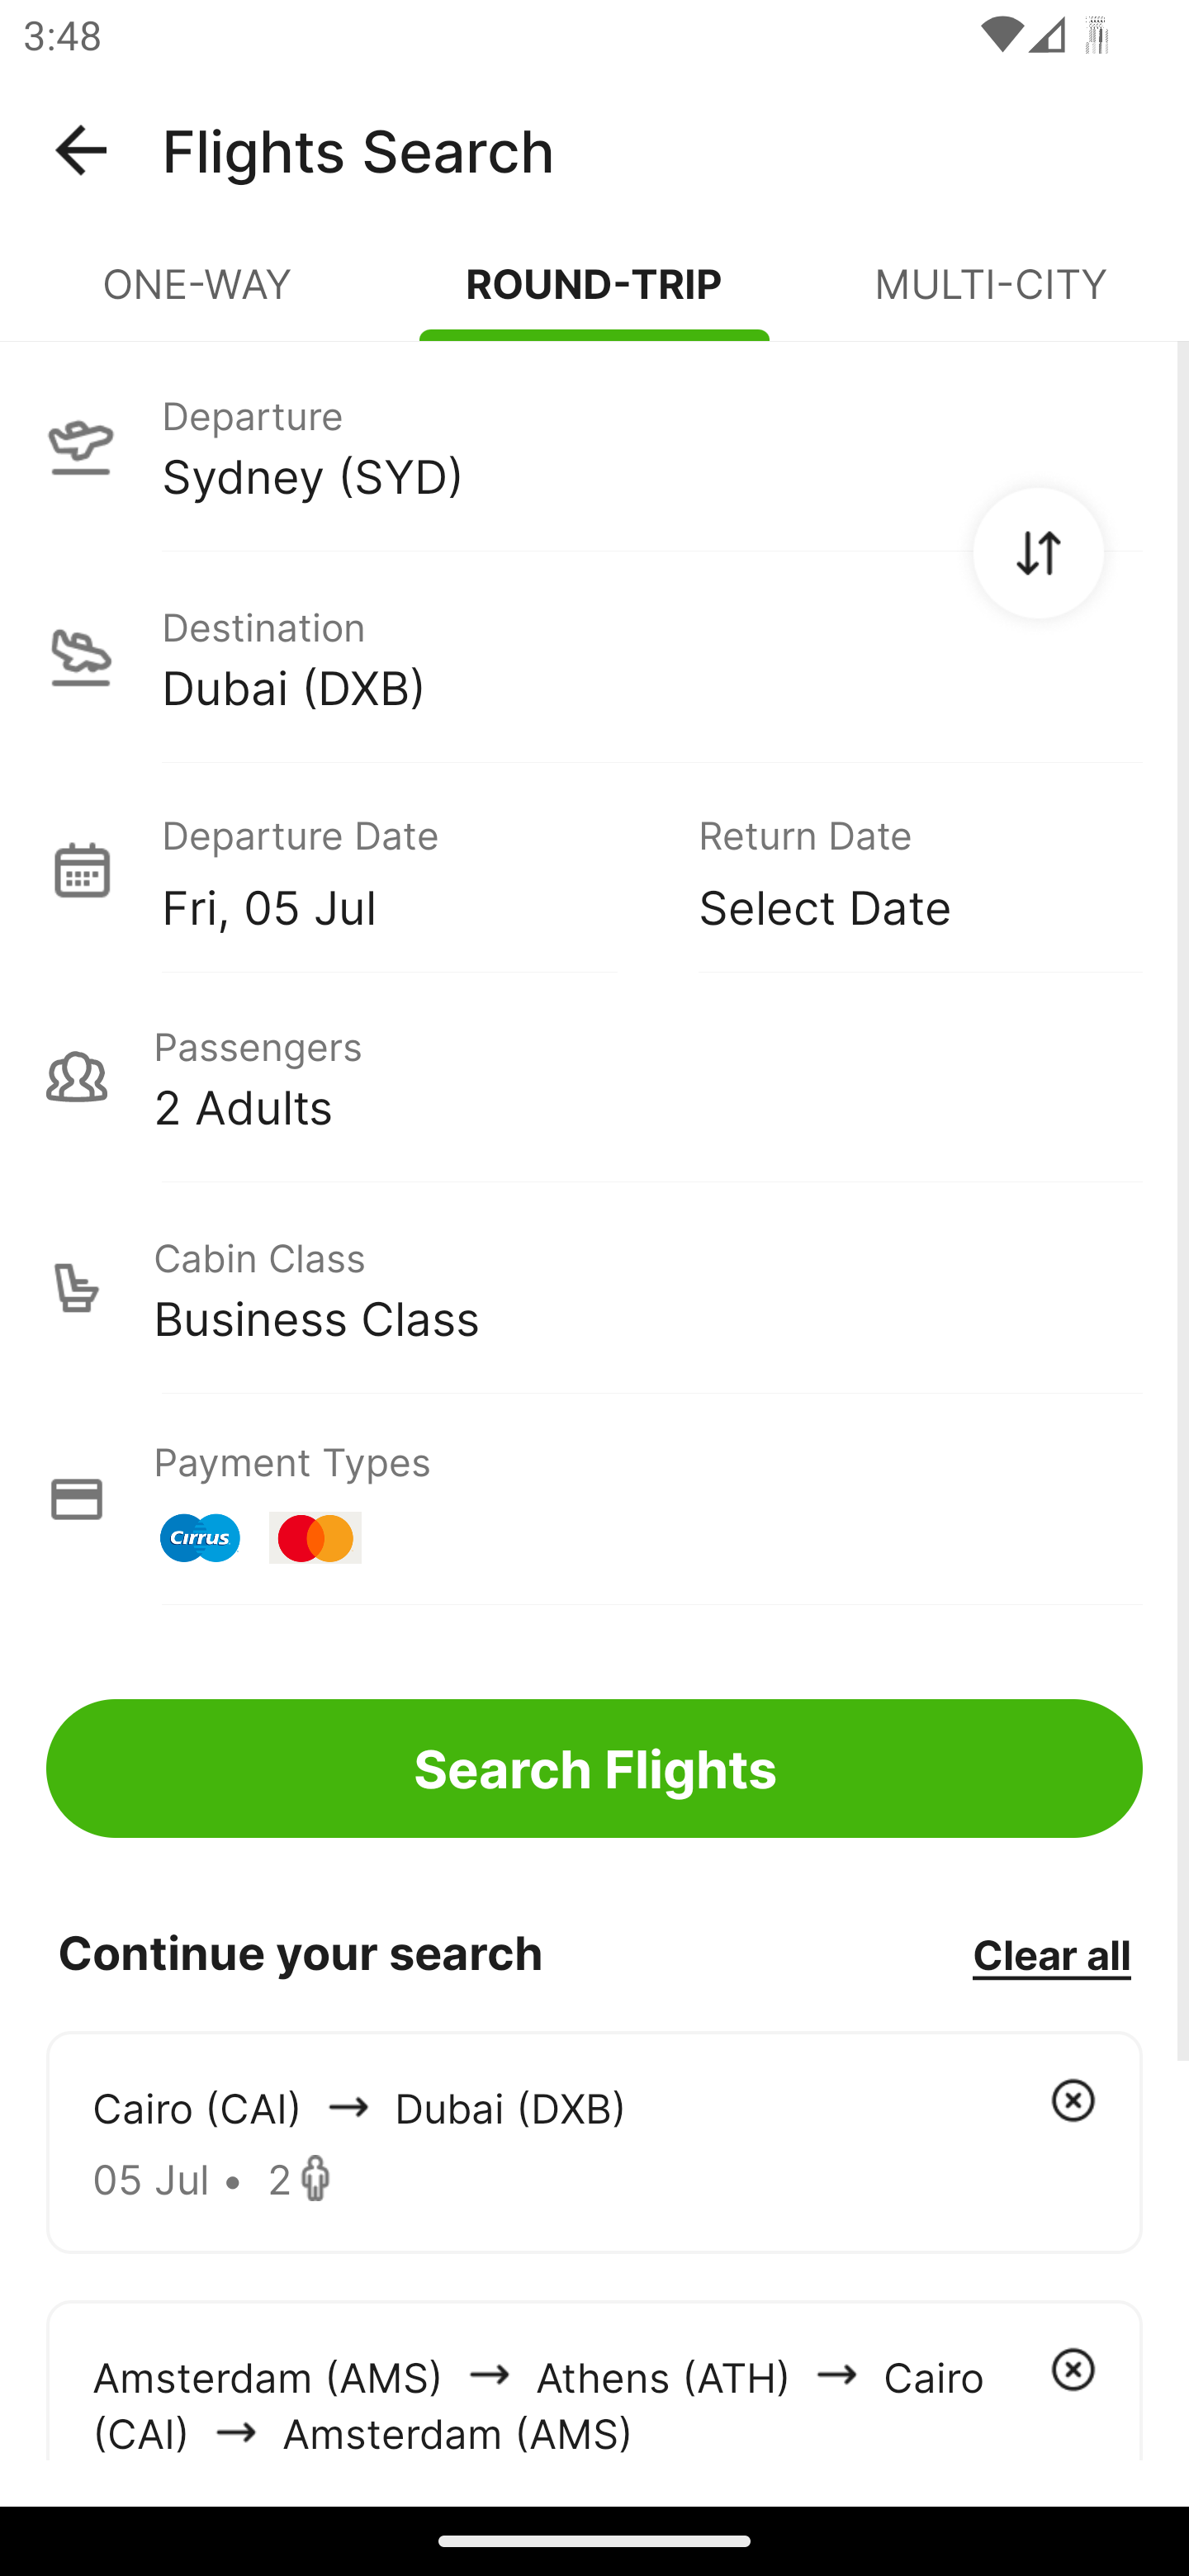 This screenshot has width=1189, height=2576. Describe the element at coordinates (594, 2142) in the screenshot. I see `Cairo (CAI)  arrowIcon  Dubai (DXB) 05 Jul •  2 ` at that location.